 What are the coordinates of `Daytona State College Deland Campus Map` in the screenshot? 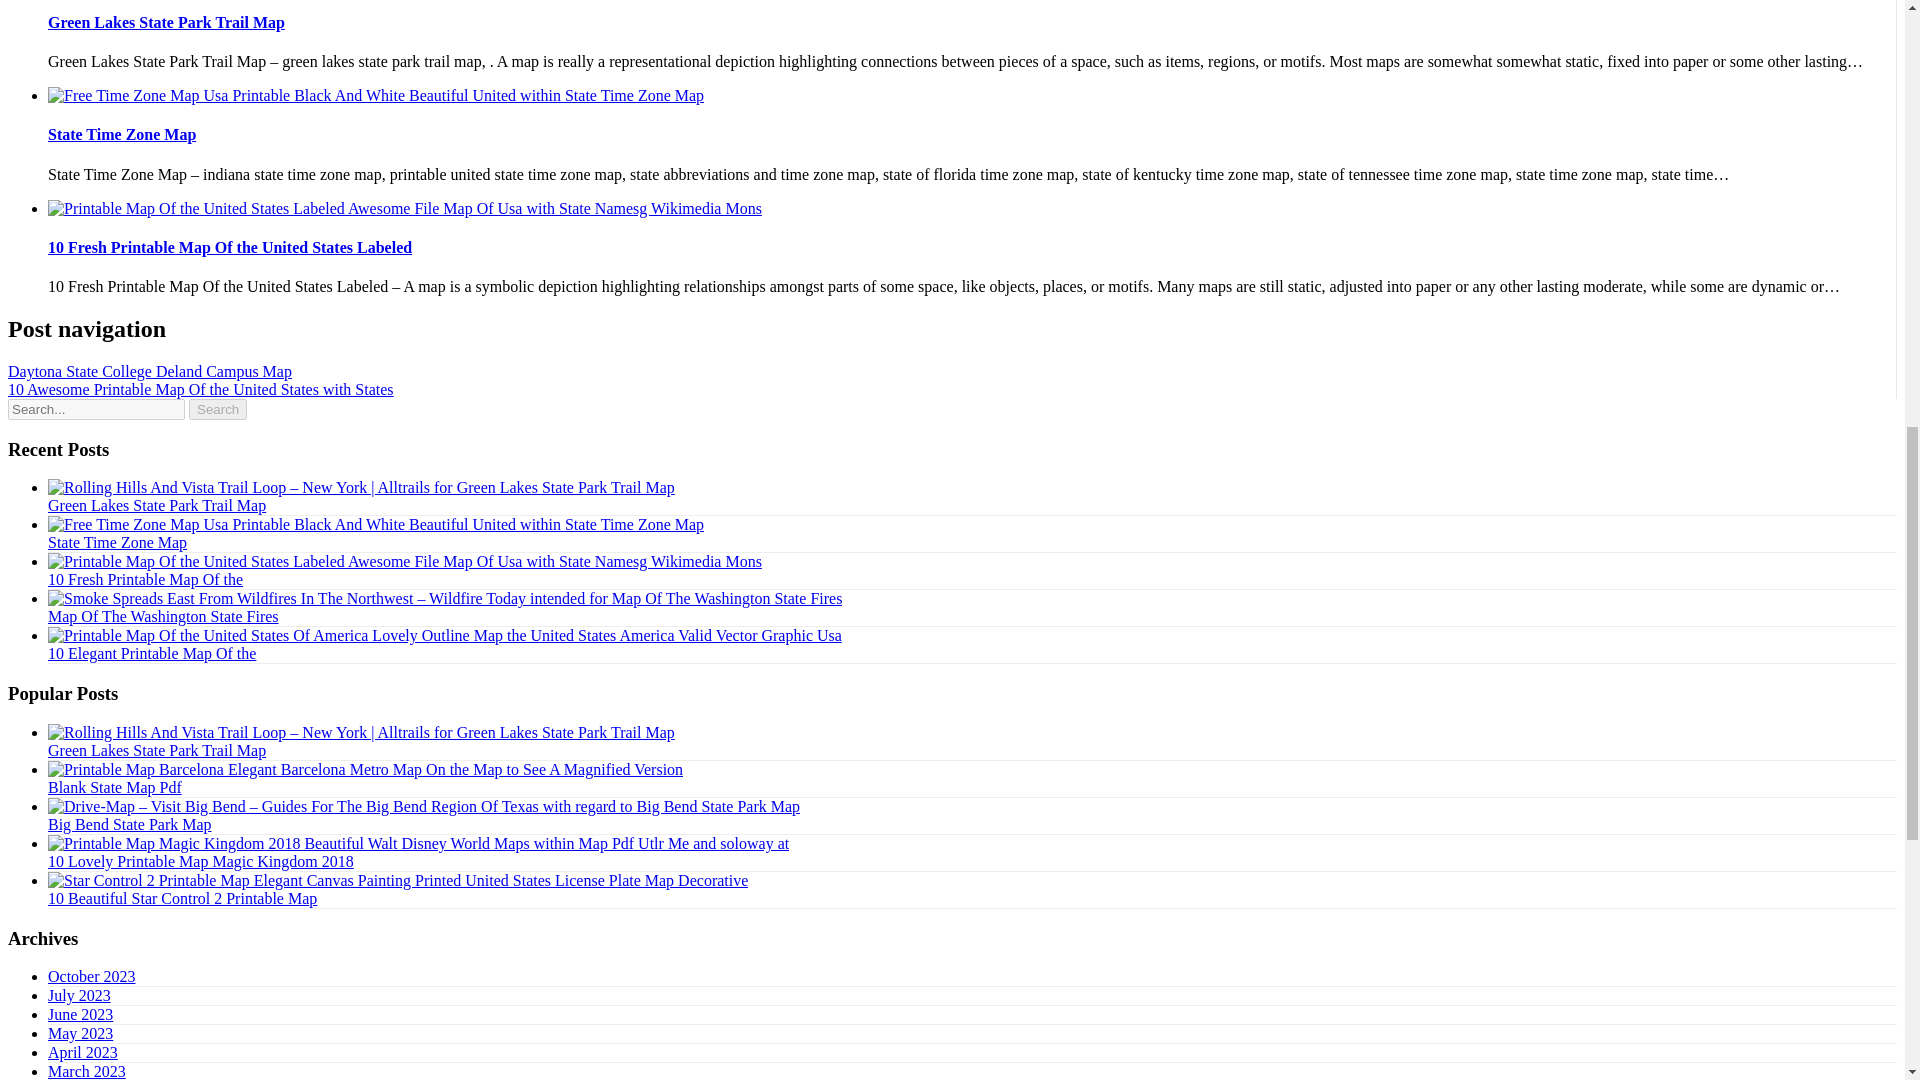 It's located at (149, 371).